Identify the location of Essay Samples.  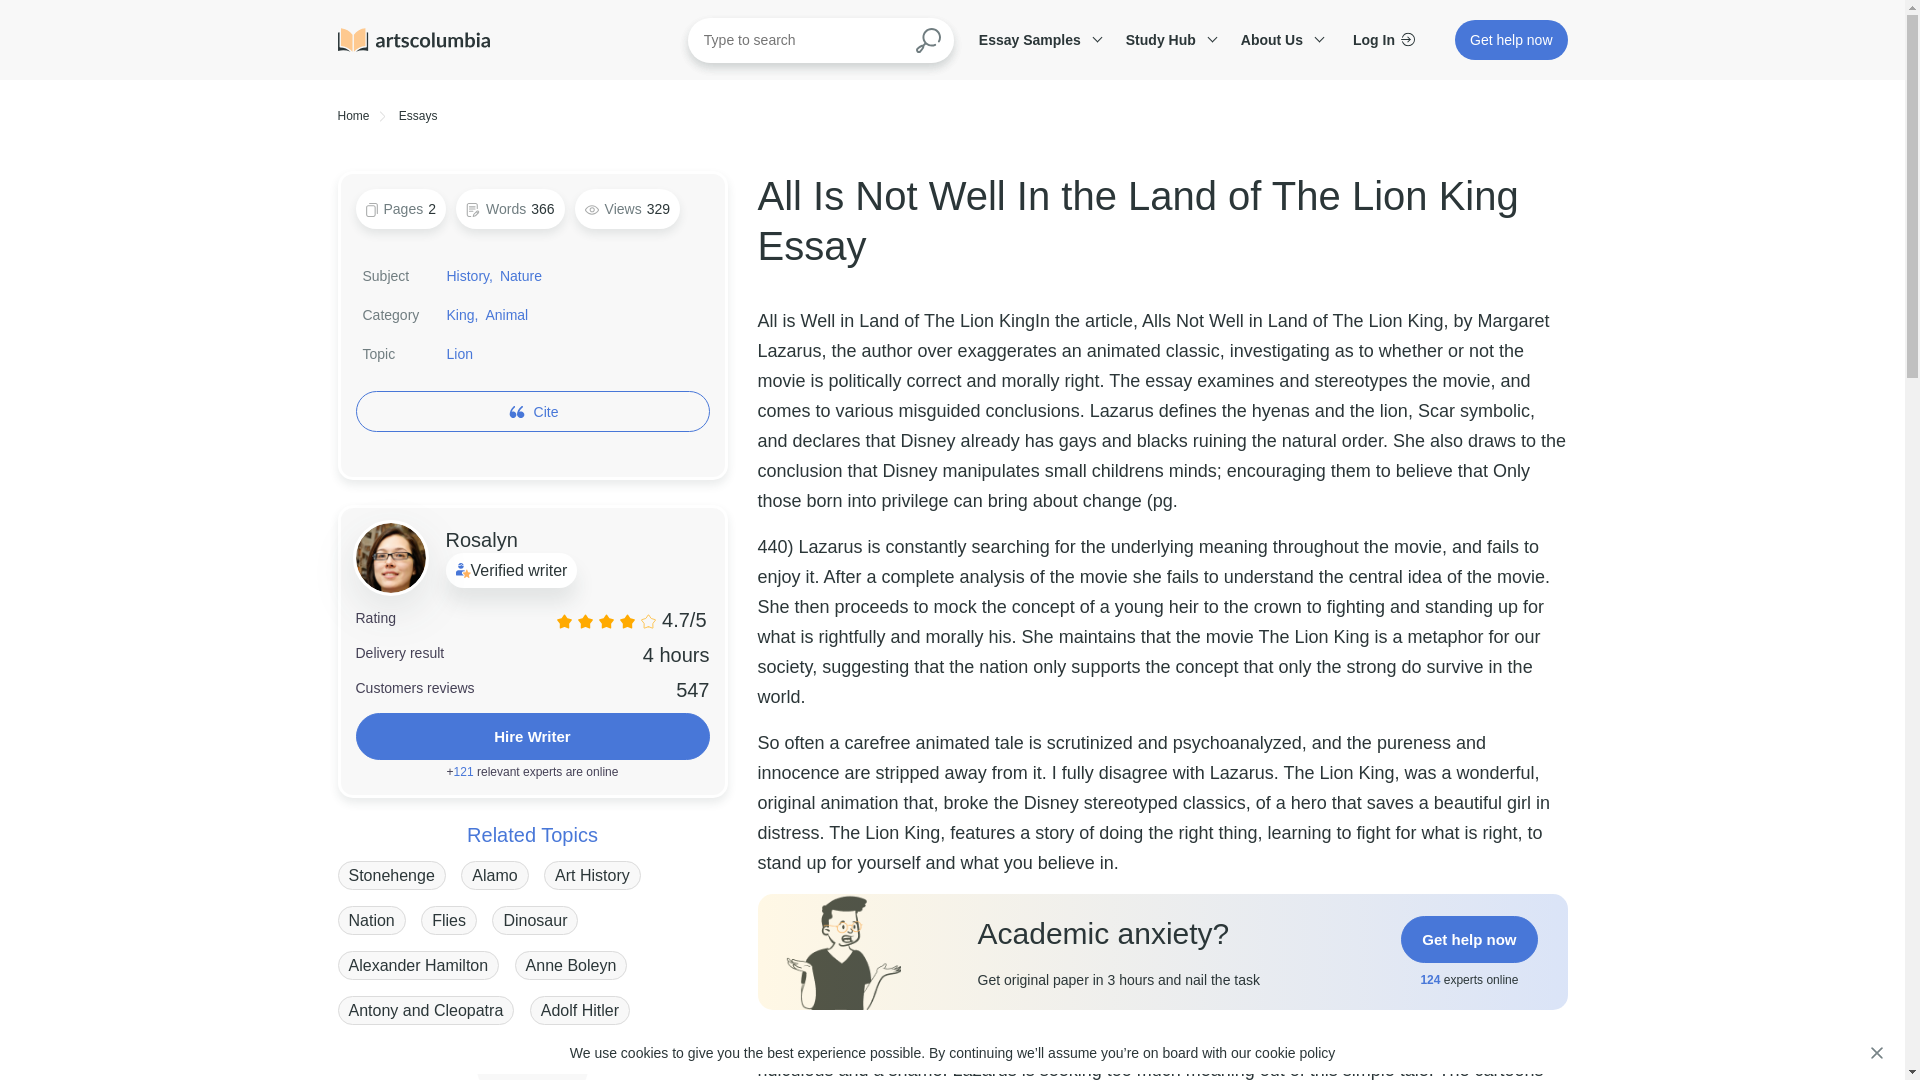
(1037, 40).